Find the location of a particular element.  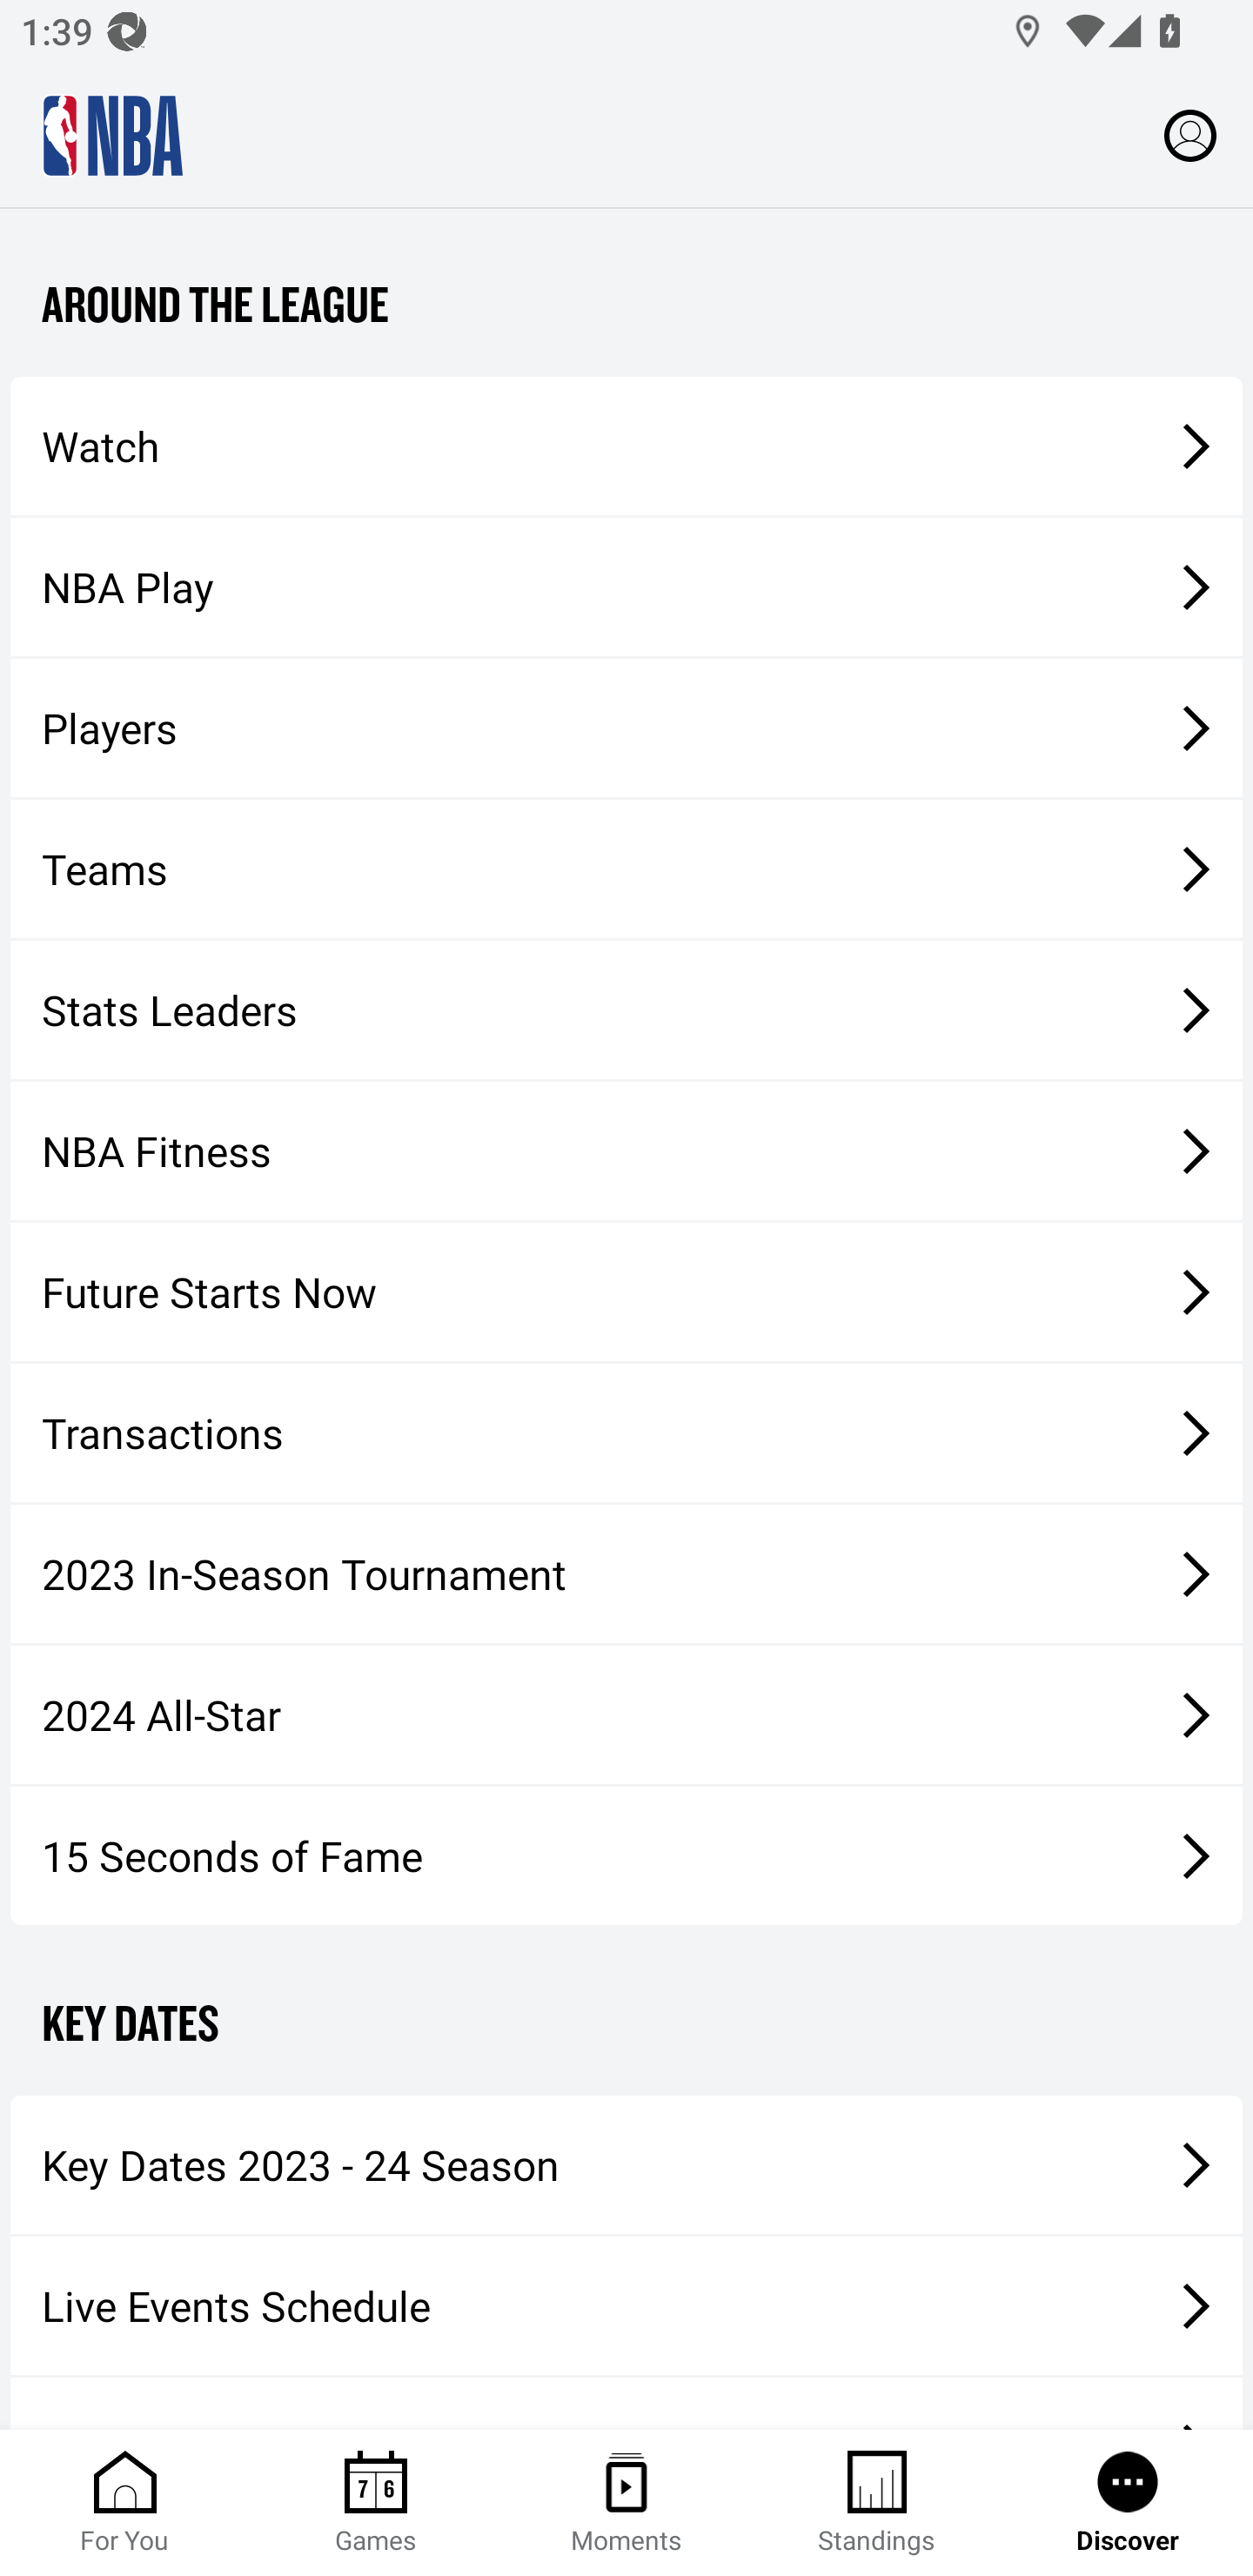

2024 All-Star is located at coordinates (626, 1715).